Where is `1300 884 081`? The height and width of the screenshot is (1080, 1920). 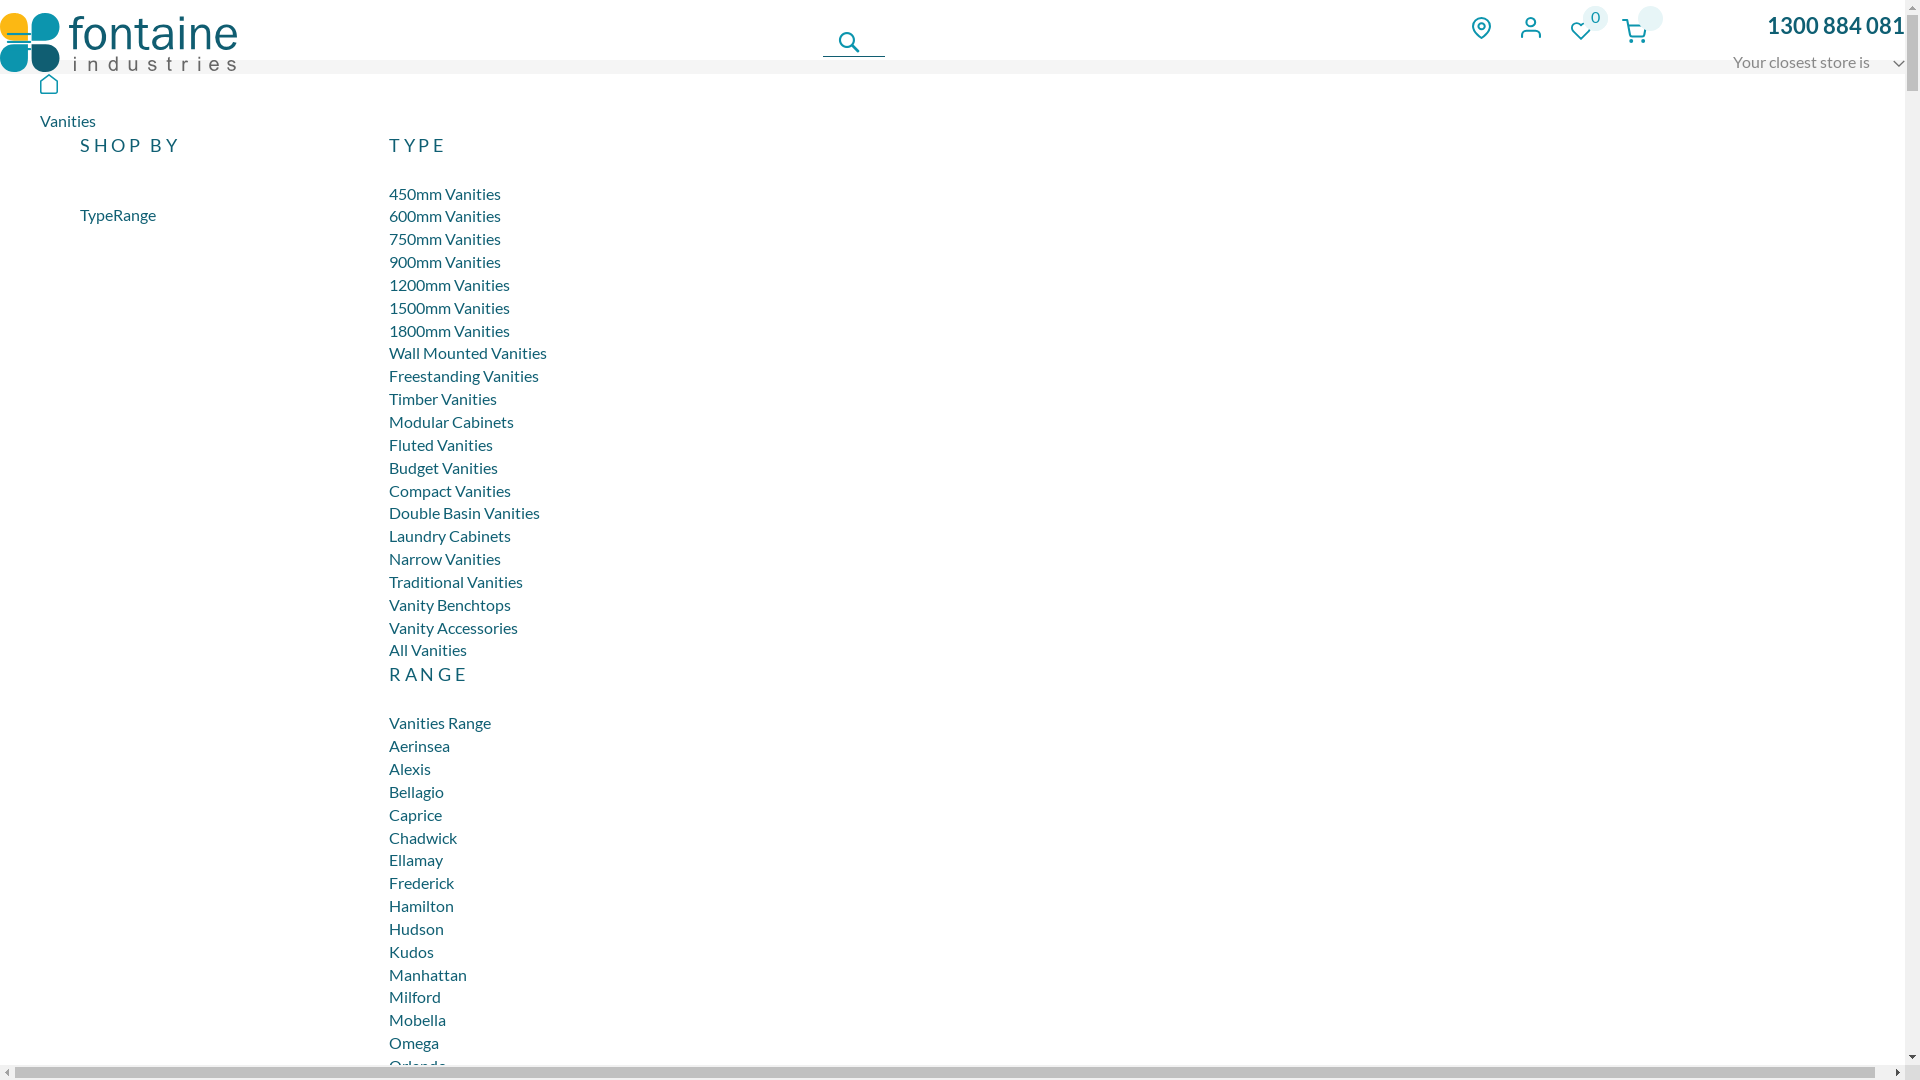 1300 884 081 is located at coordinates (1836, 26).